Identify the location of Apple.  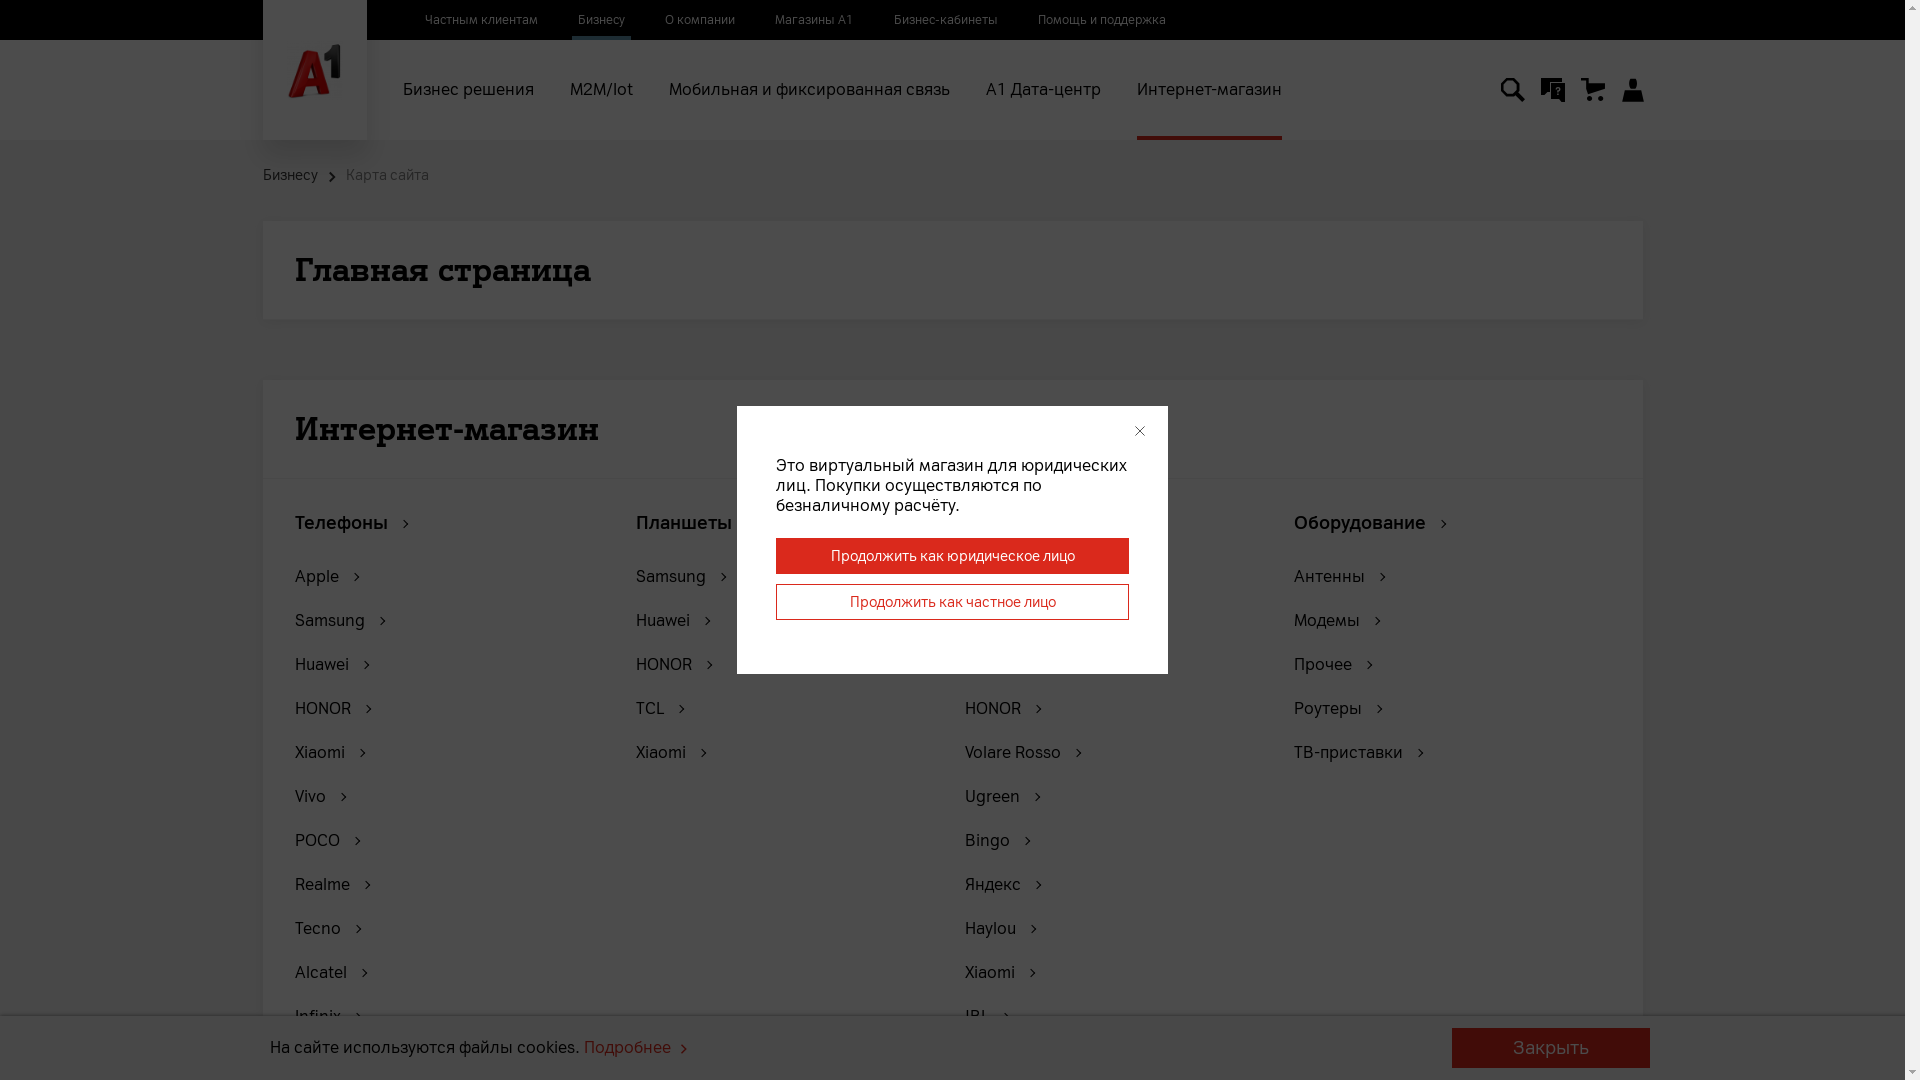
(996, 577).